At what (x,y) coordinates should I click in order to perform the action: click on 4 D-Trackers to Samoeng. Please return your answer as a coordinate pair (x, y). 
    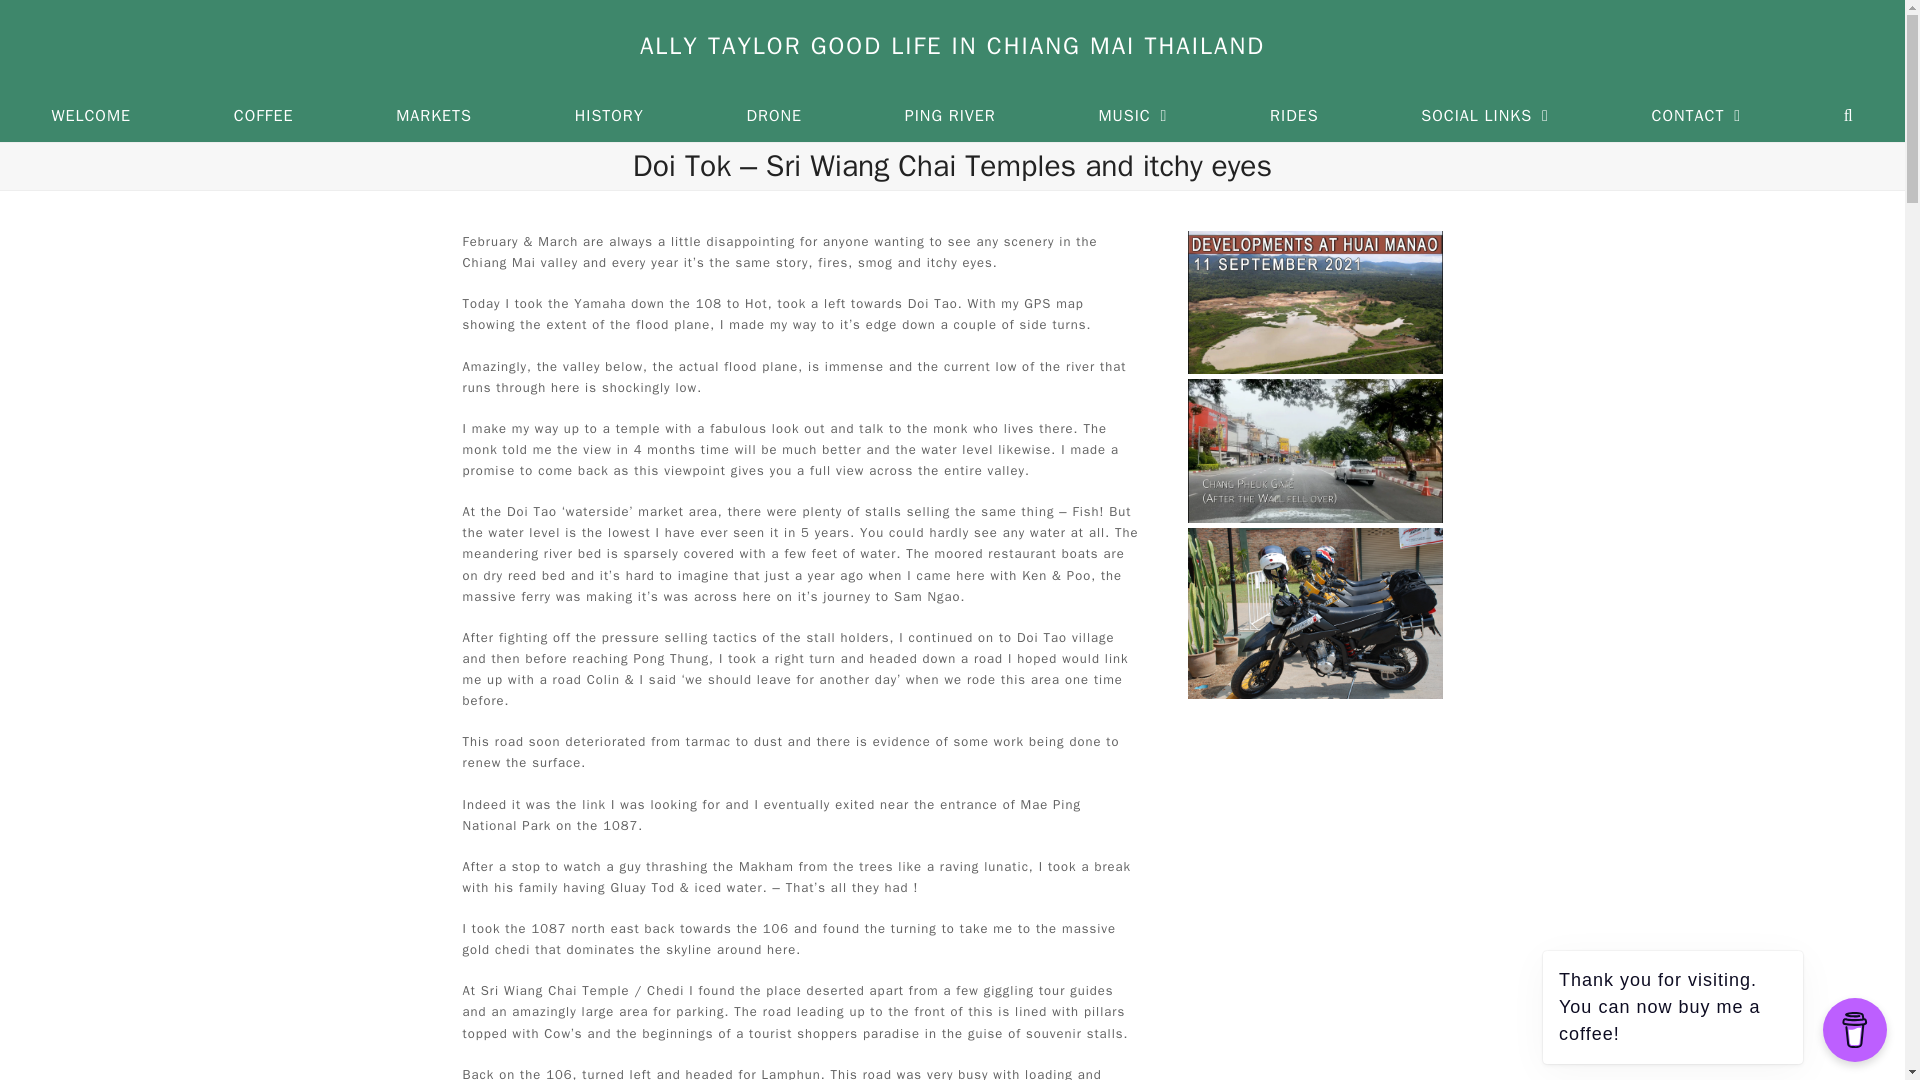
    Looking at the image, I should click on (1316, 610).